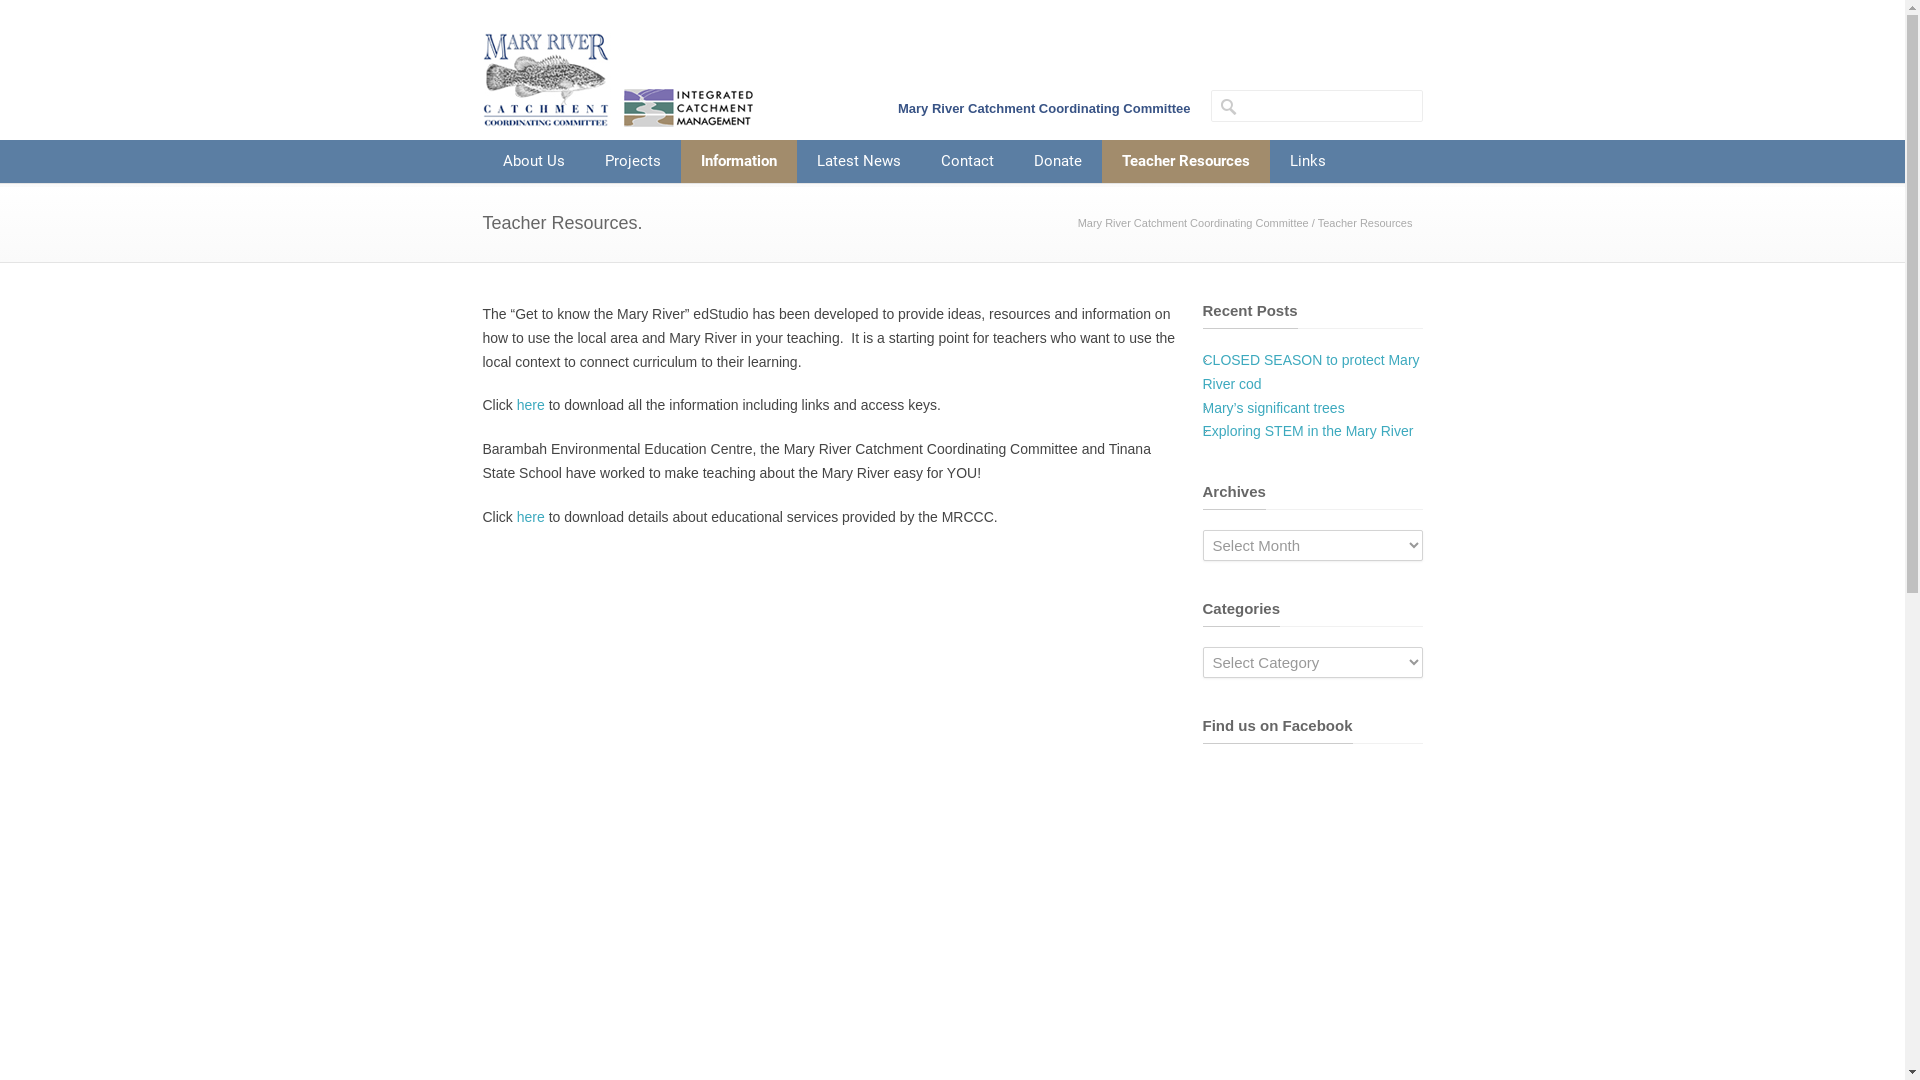 The width and height of the screenshot is (1920, 1080). Describe the element at coordinates (533, 162) in the screenshot. I see `About Us` at that location.